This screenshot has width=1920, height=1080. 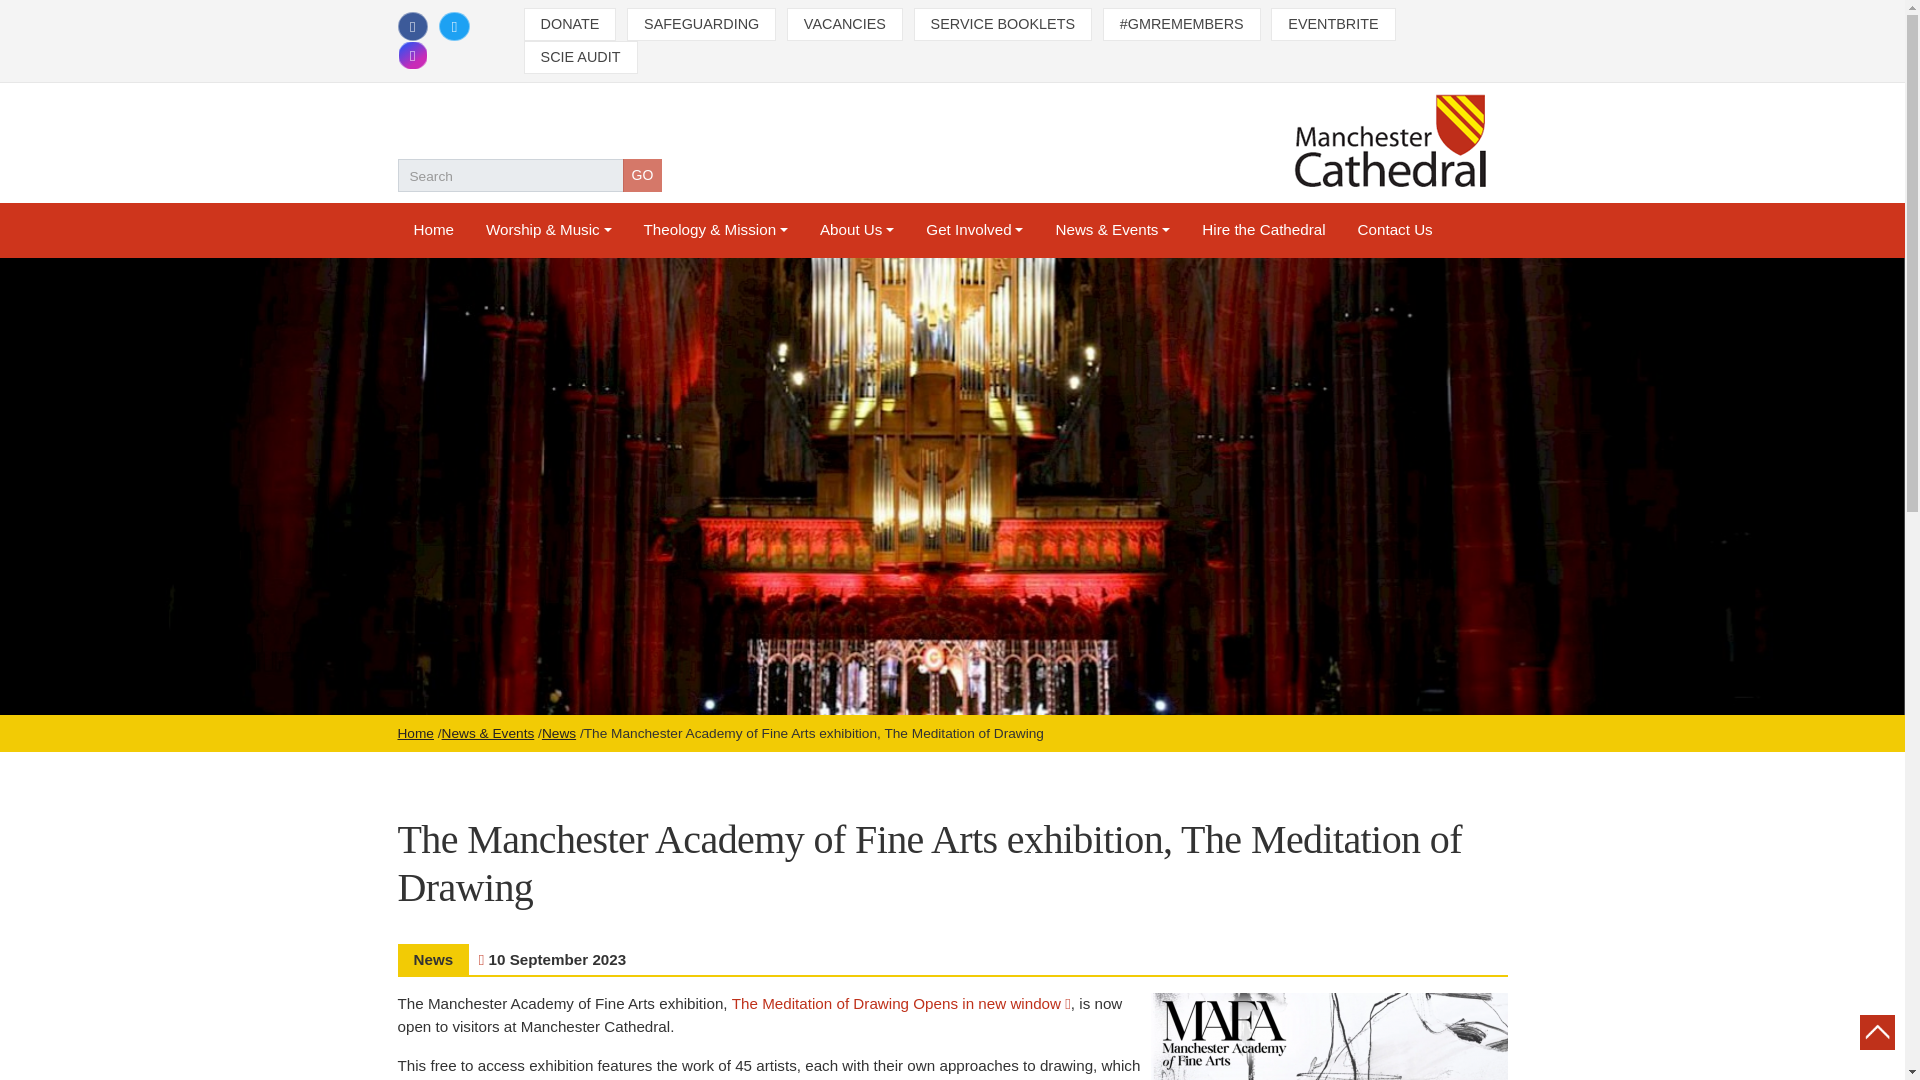 I want to click on DONATE, so click(x=570, y=24).